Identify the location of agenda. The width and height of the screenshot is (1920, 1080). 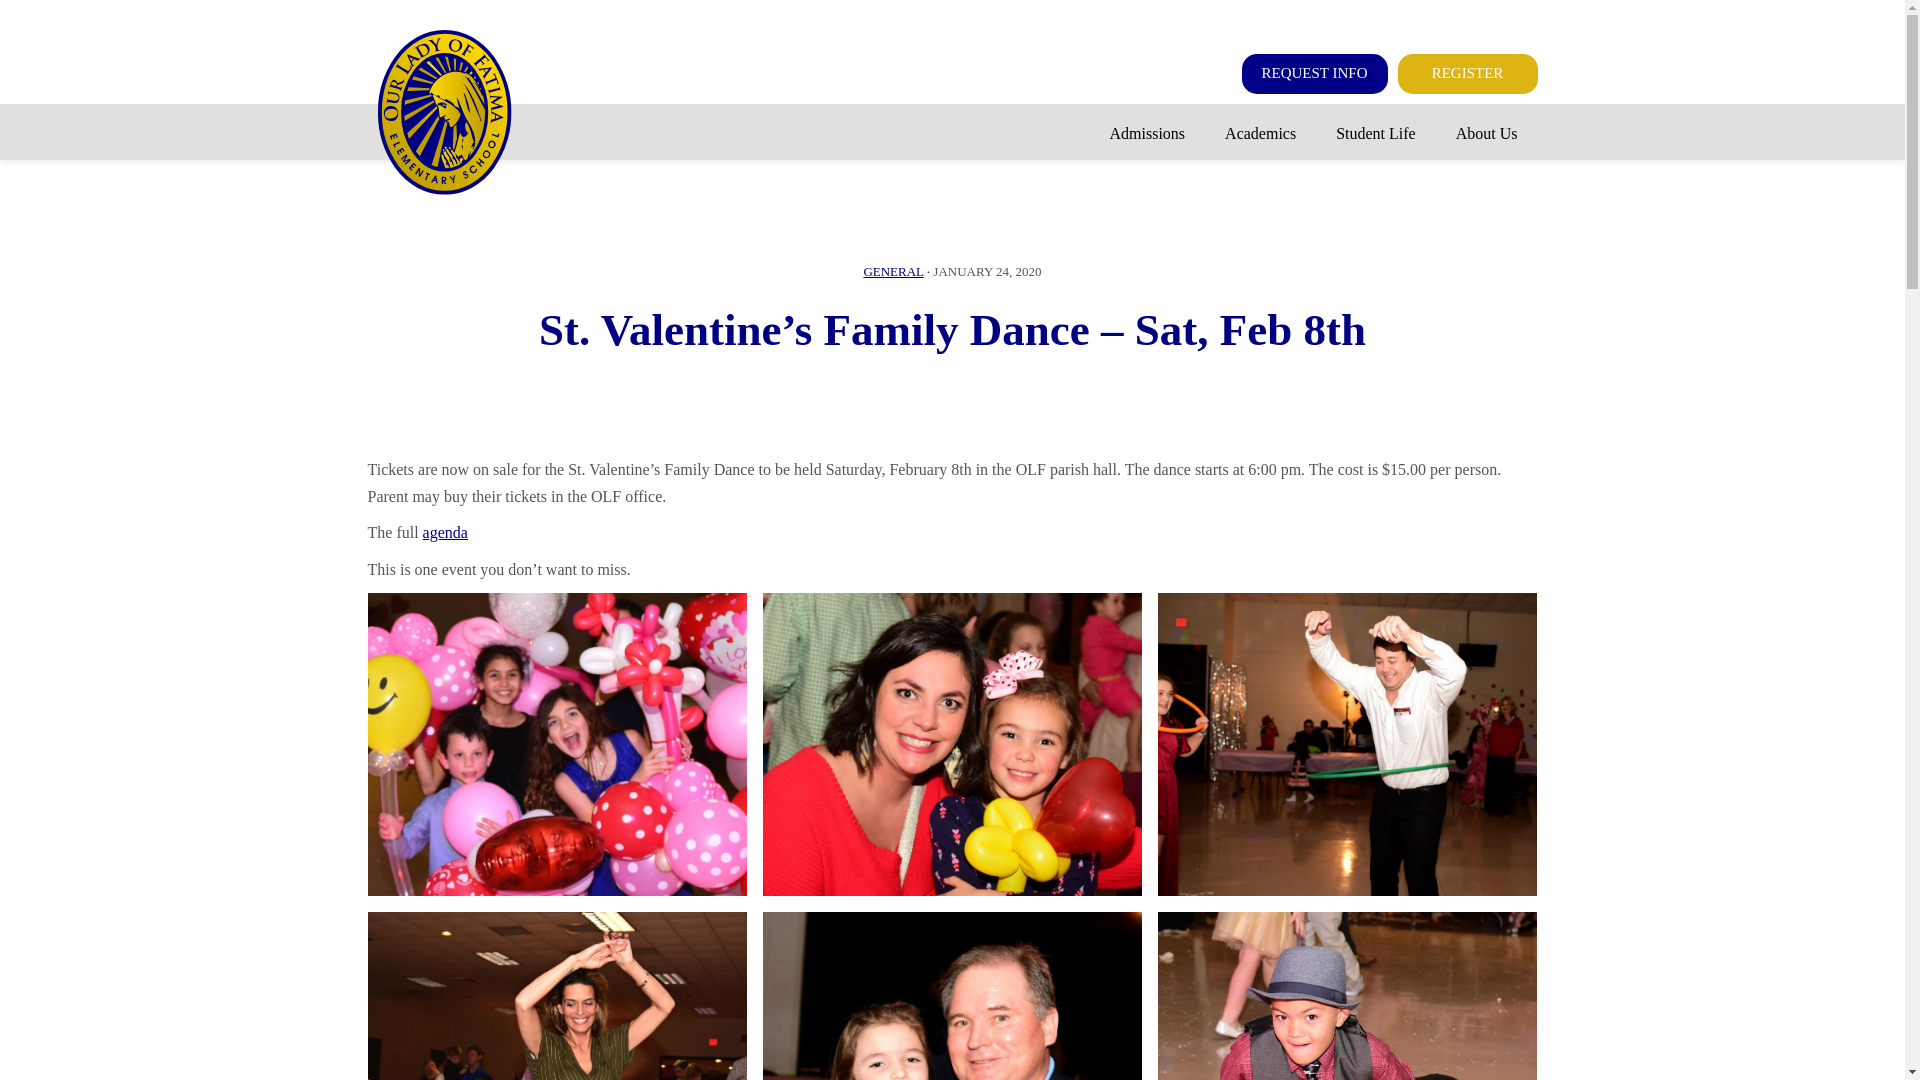
(445, 532).